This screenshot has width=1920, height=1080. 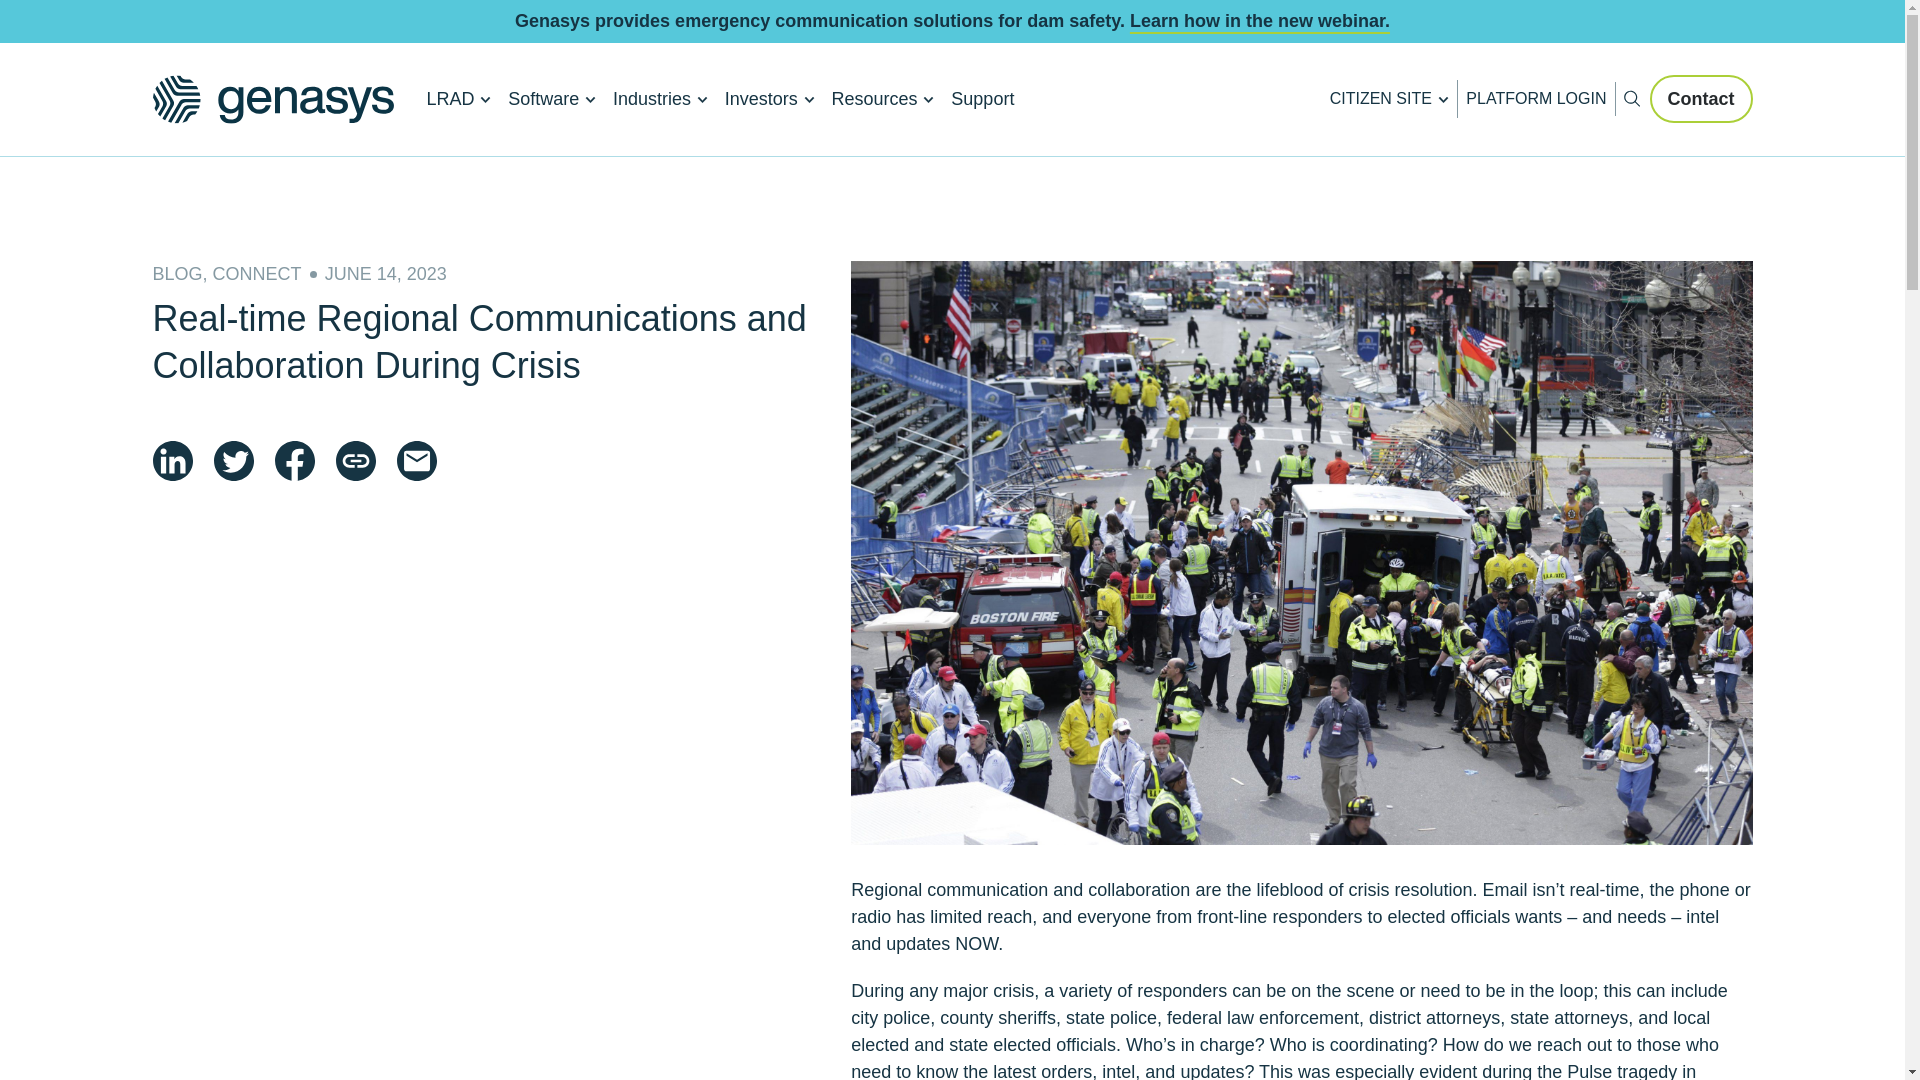 I want to click on Blog, so click(x=552, y=100).